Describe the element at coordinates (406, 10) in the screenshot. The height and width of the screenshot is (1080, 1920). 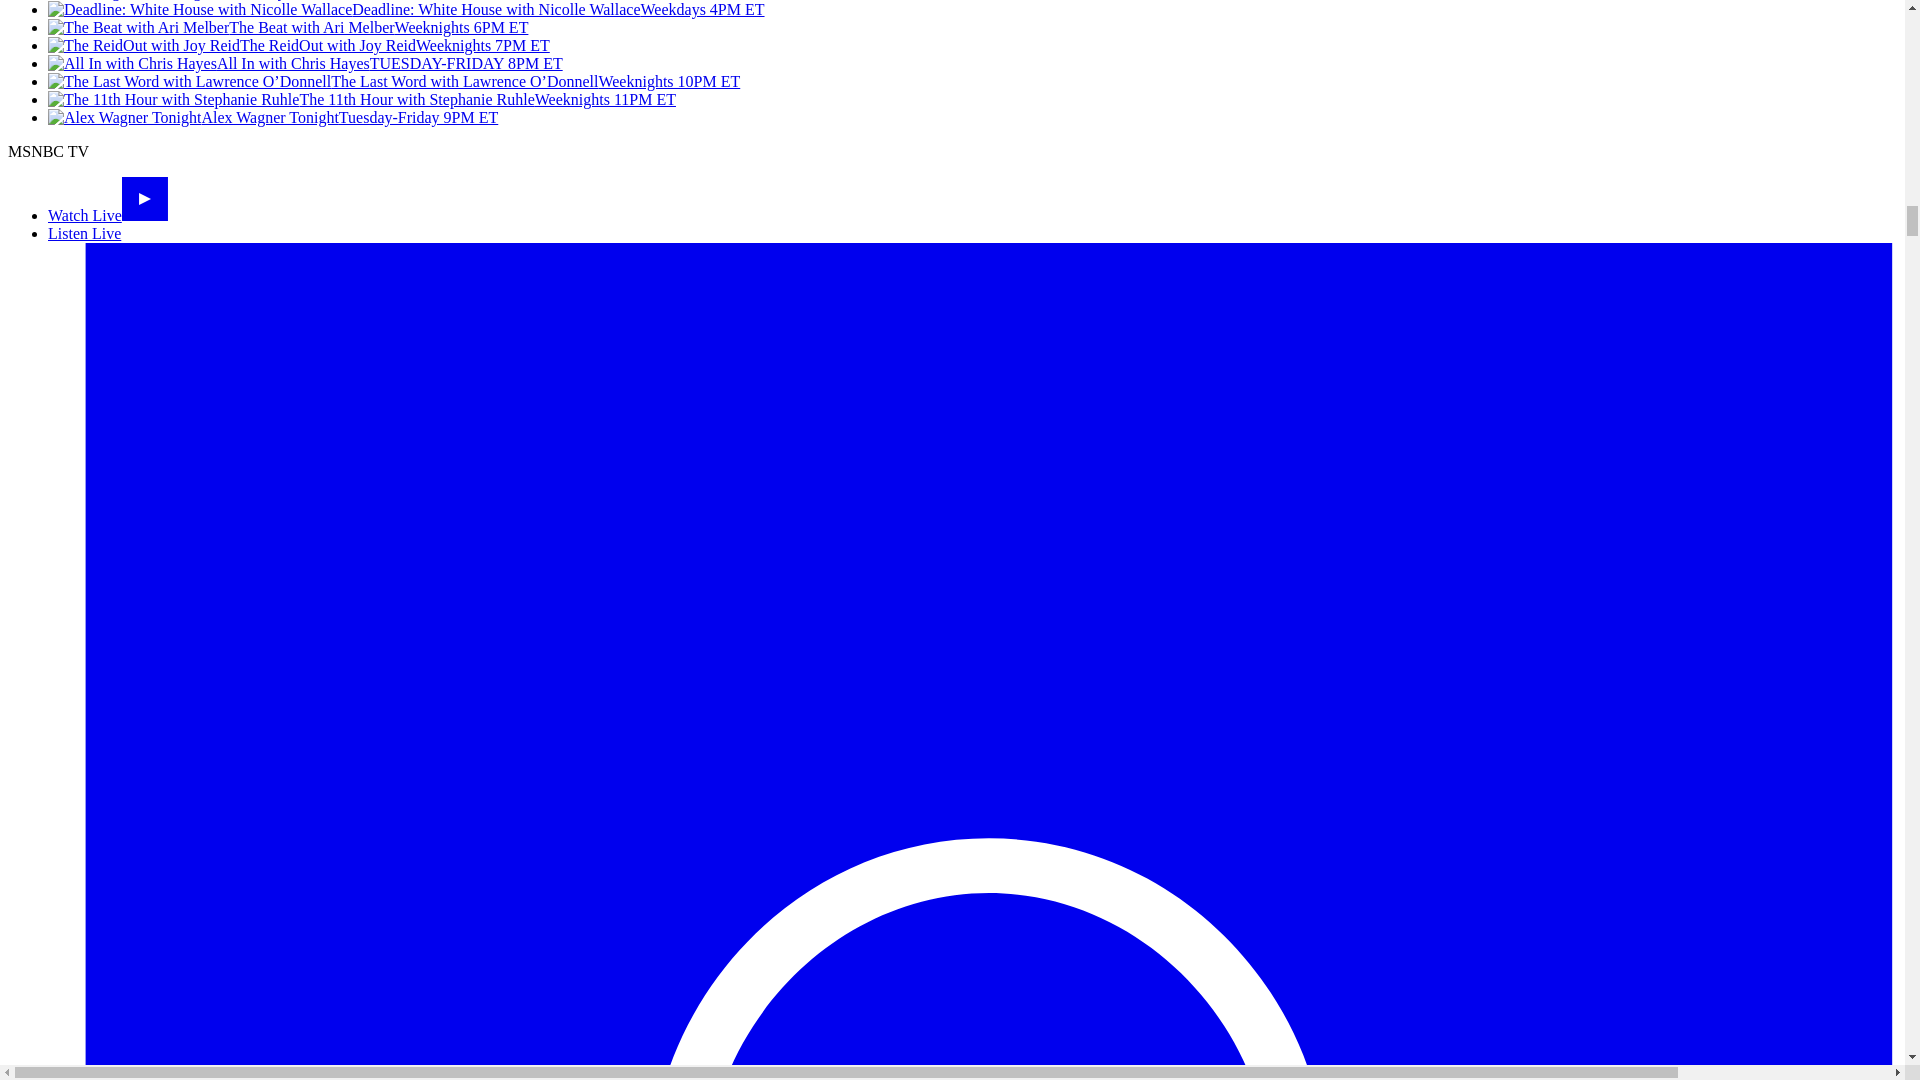
I see `Deadline: White House with Nicolle WallaceWeekdays 4PM ET` at that location.